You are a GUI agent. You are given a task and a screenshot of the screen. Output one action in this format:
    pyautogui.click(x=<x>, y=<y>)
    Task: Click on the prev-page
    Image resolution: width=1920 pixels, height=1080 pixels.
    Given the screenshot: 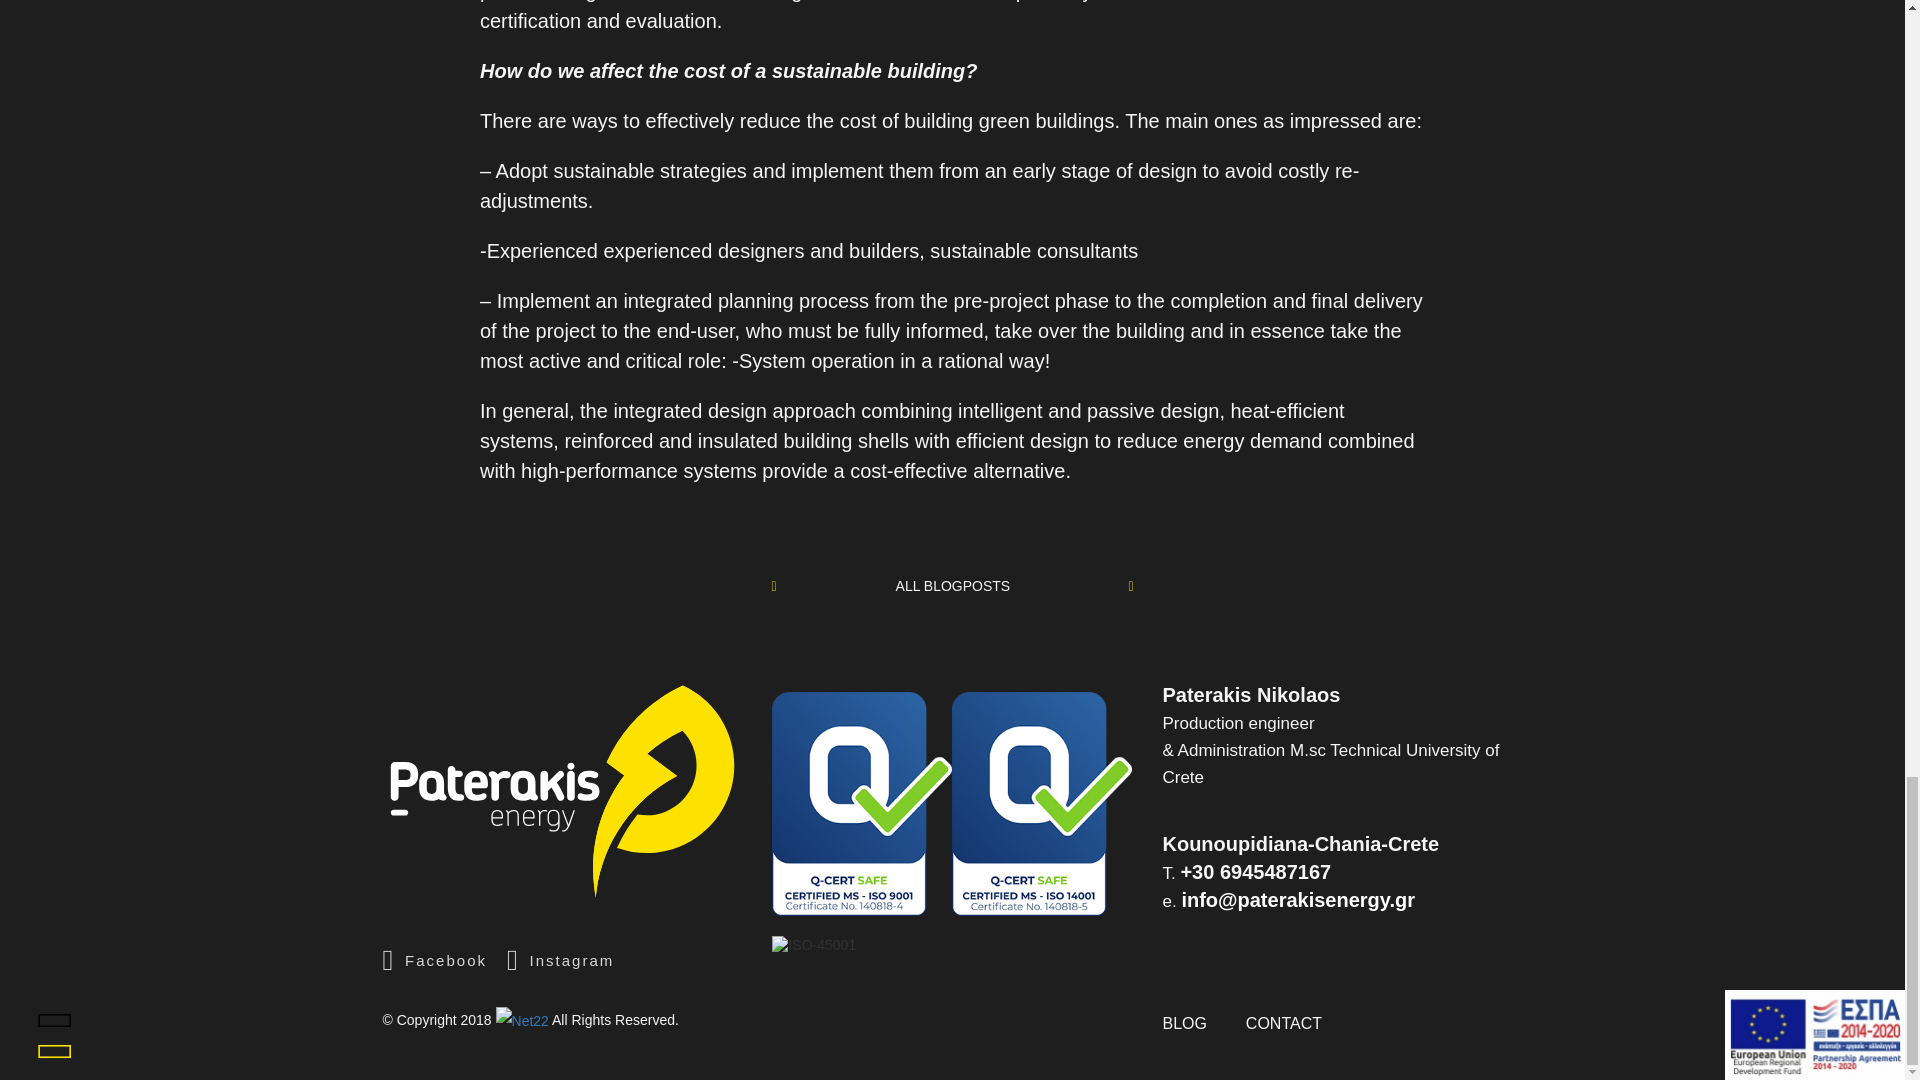 What is the action you would take?
    pyautogui.click(x=1112, y=586)
    